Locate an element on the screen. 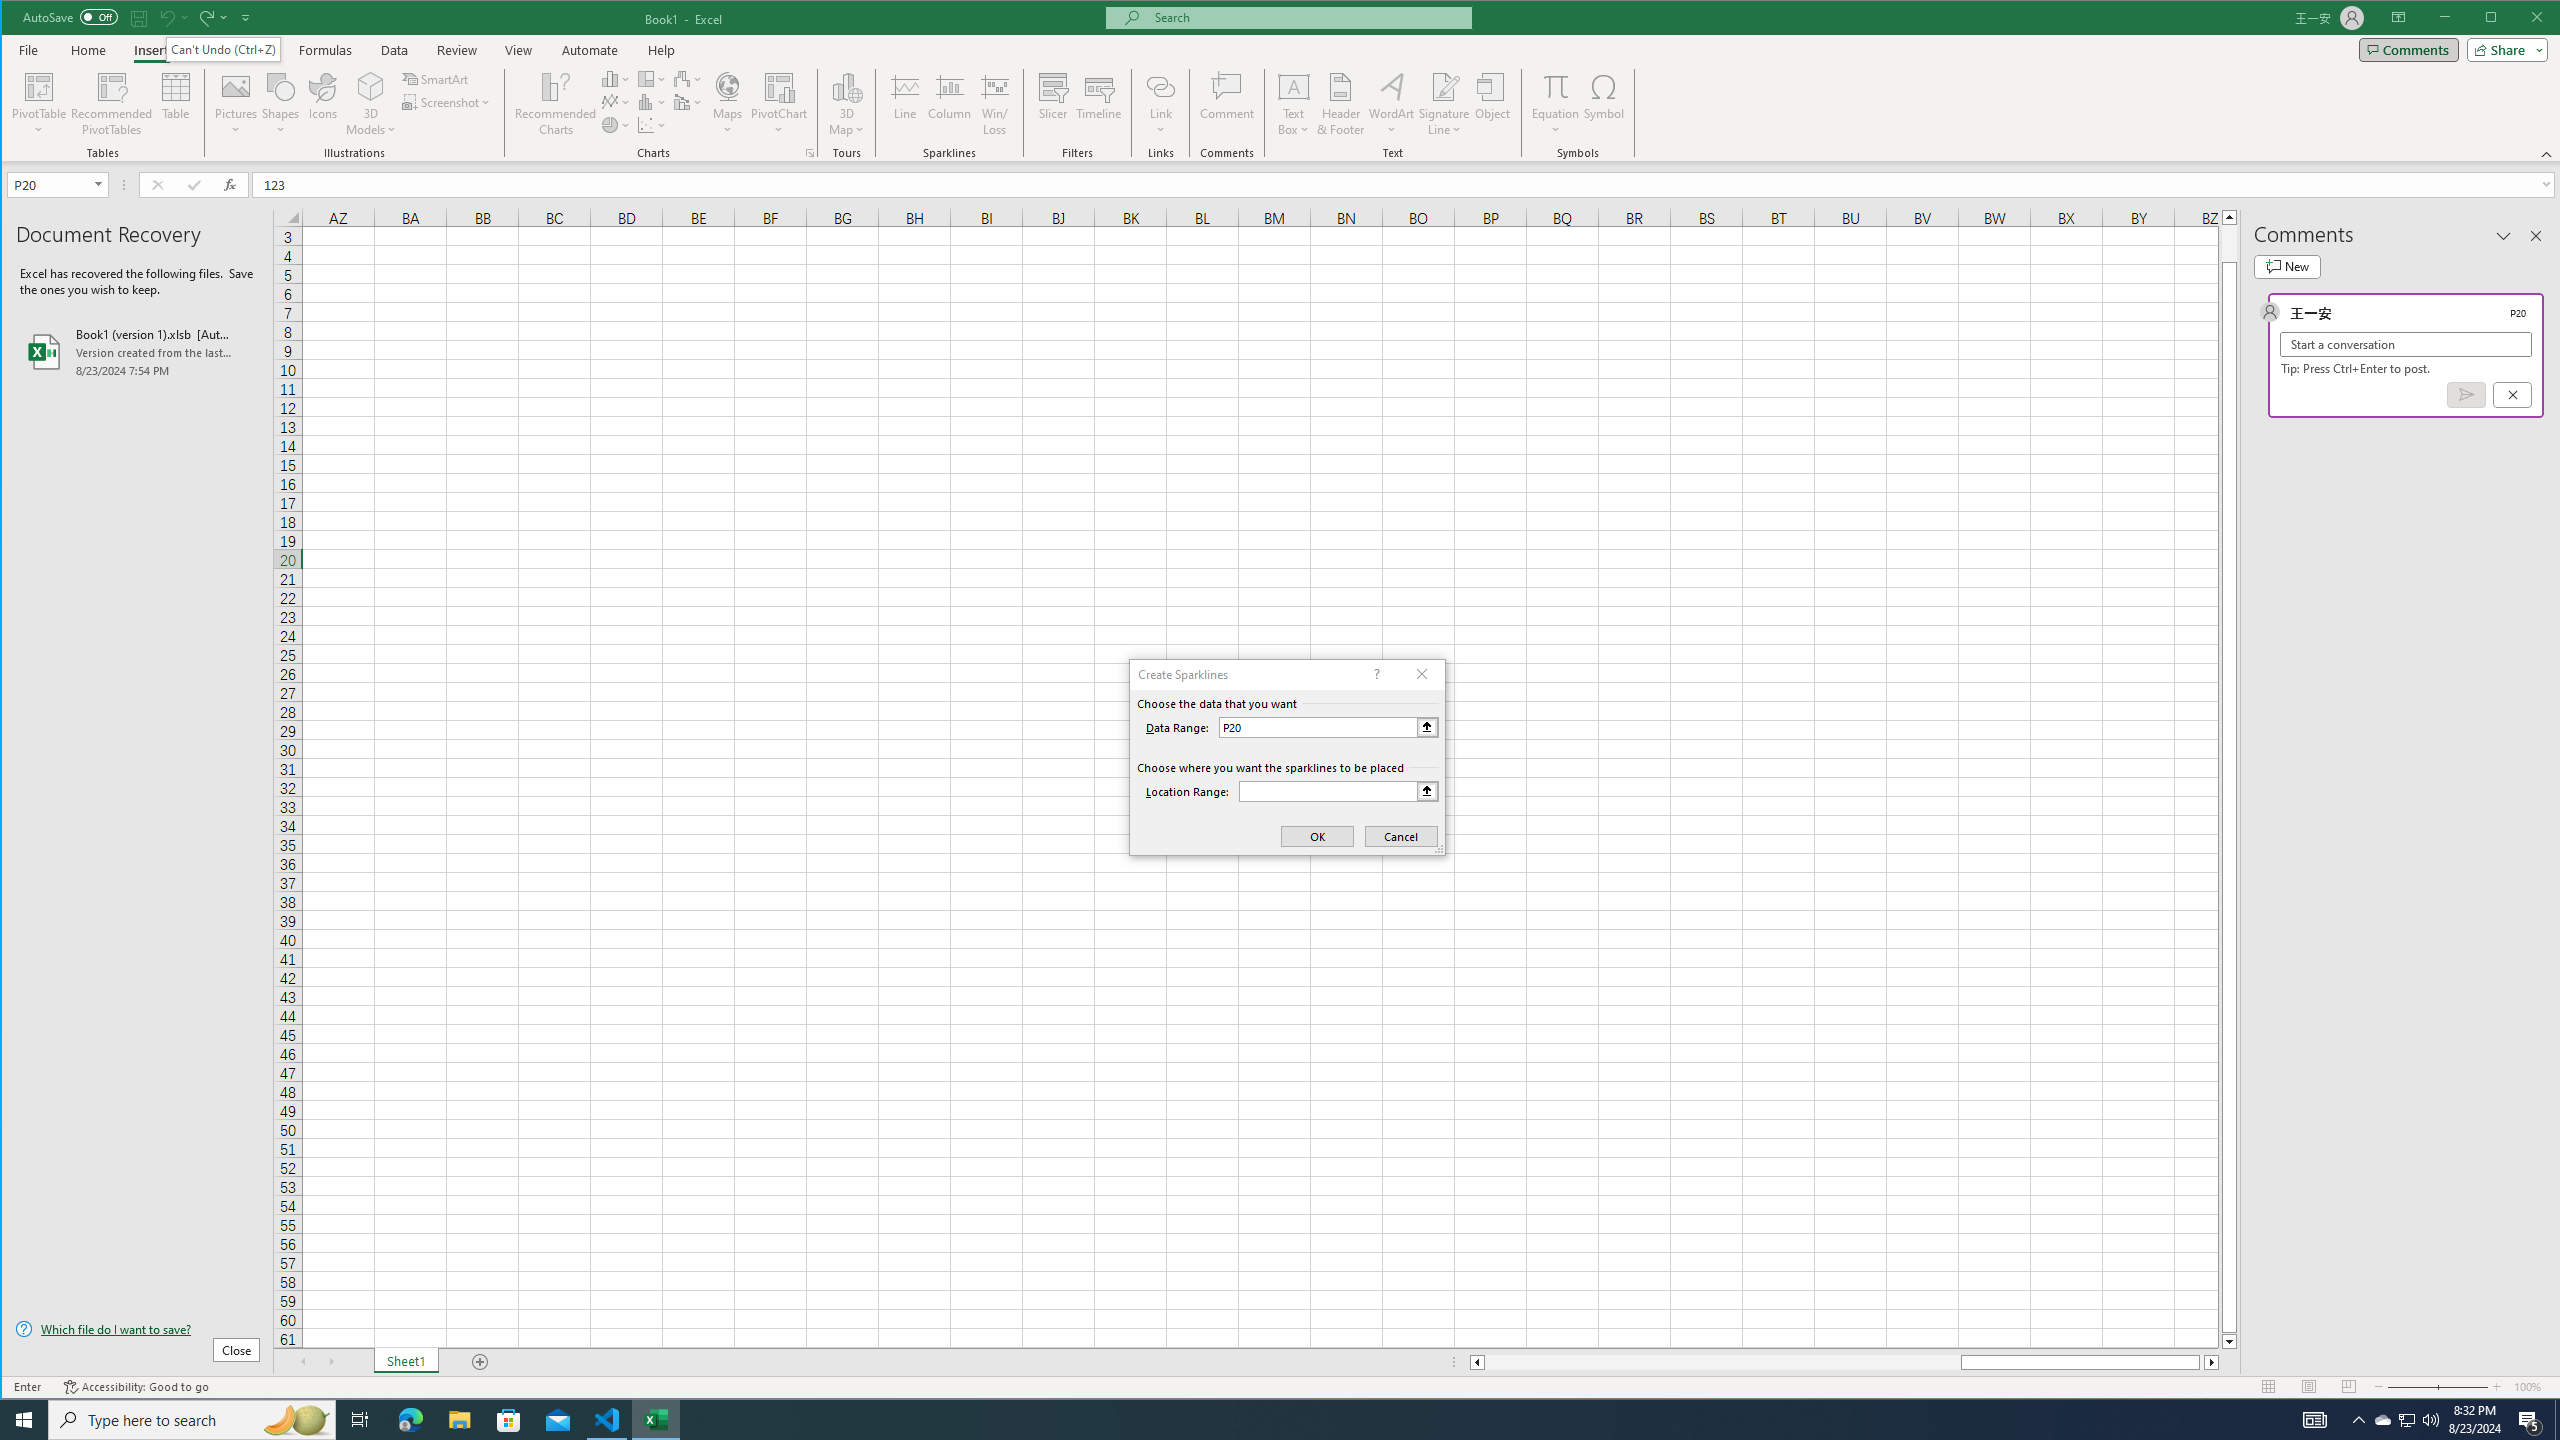 This screenshot has width=2560, height=1440. Can't Undo (Ctrl+Z) is located at coordinates (224, 49).